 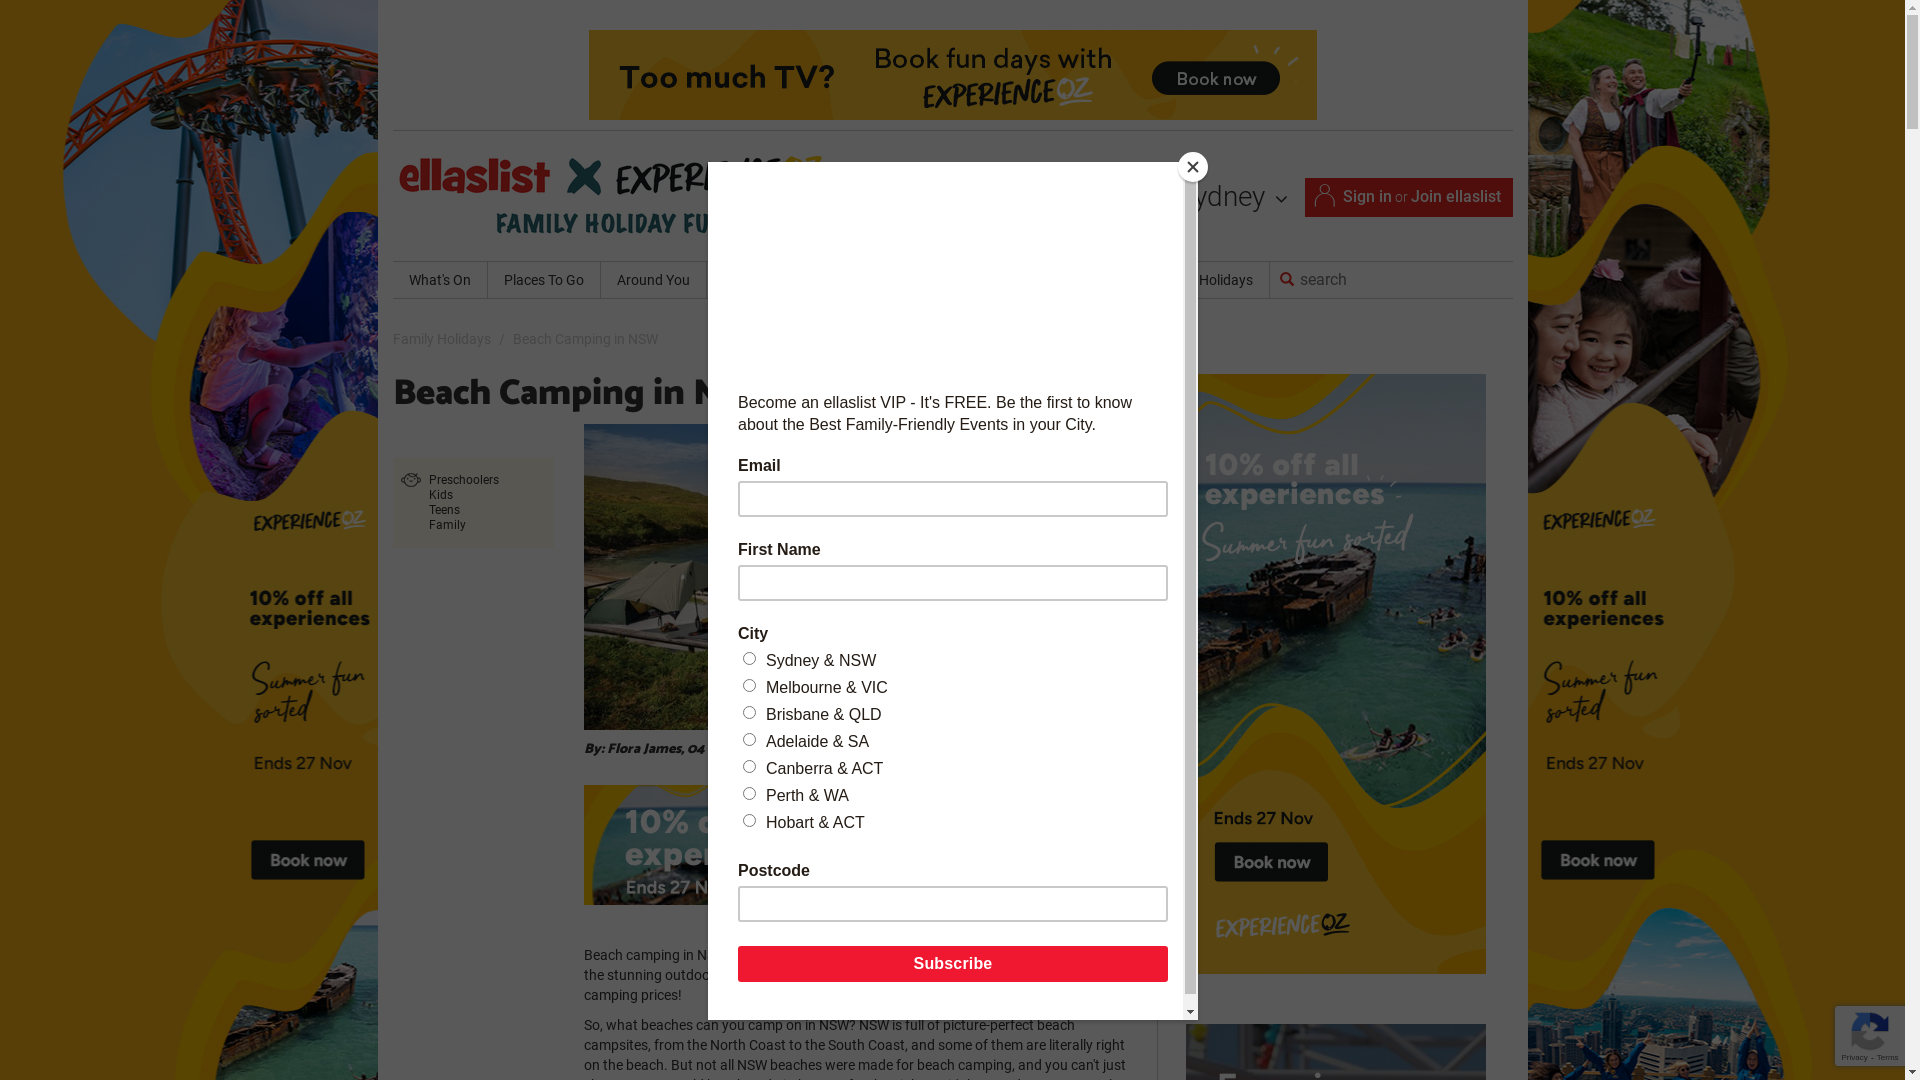 What do you see at coordinates (1366, 196) in the screenshot?
I see `Sign in` at bounding box center [1366, 196].